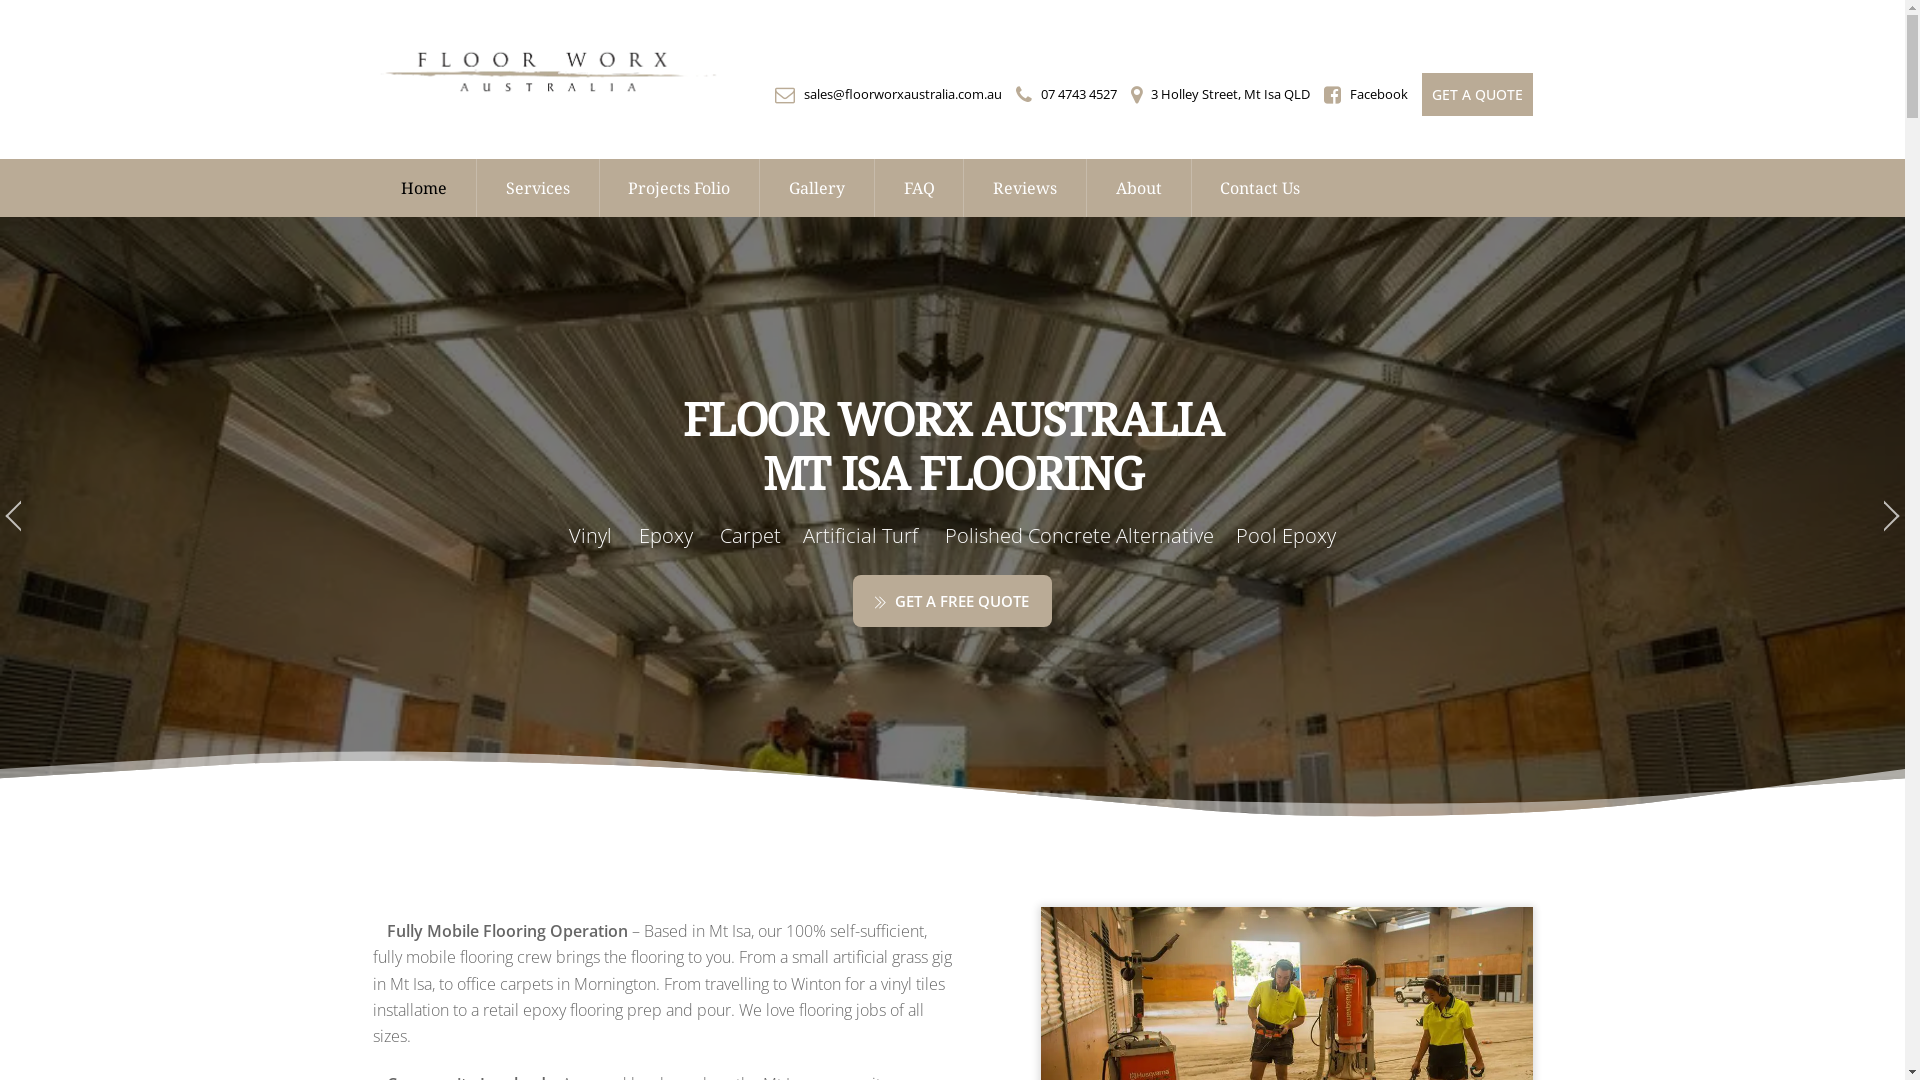  What do you see at coordinates (1478, 94) in the screenshot?
I see `GET A QUOTE` at bounding box center [1478, 94].